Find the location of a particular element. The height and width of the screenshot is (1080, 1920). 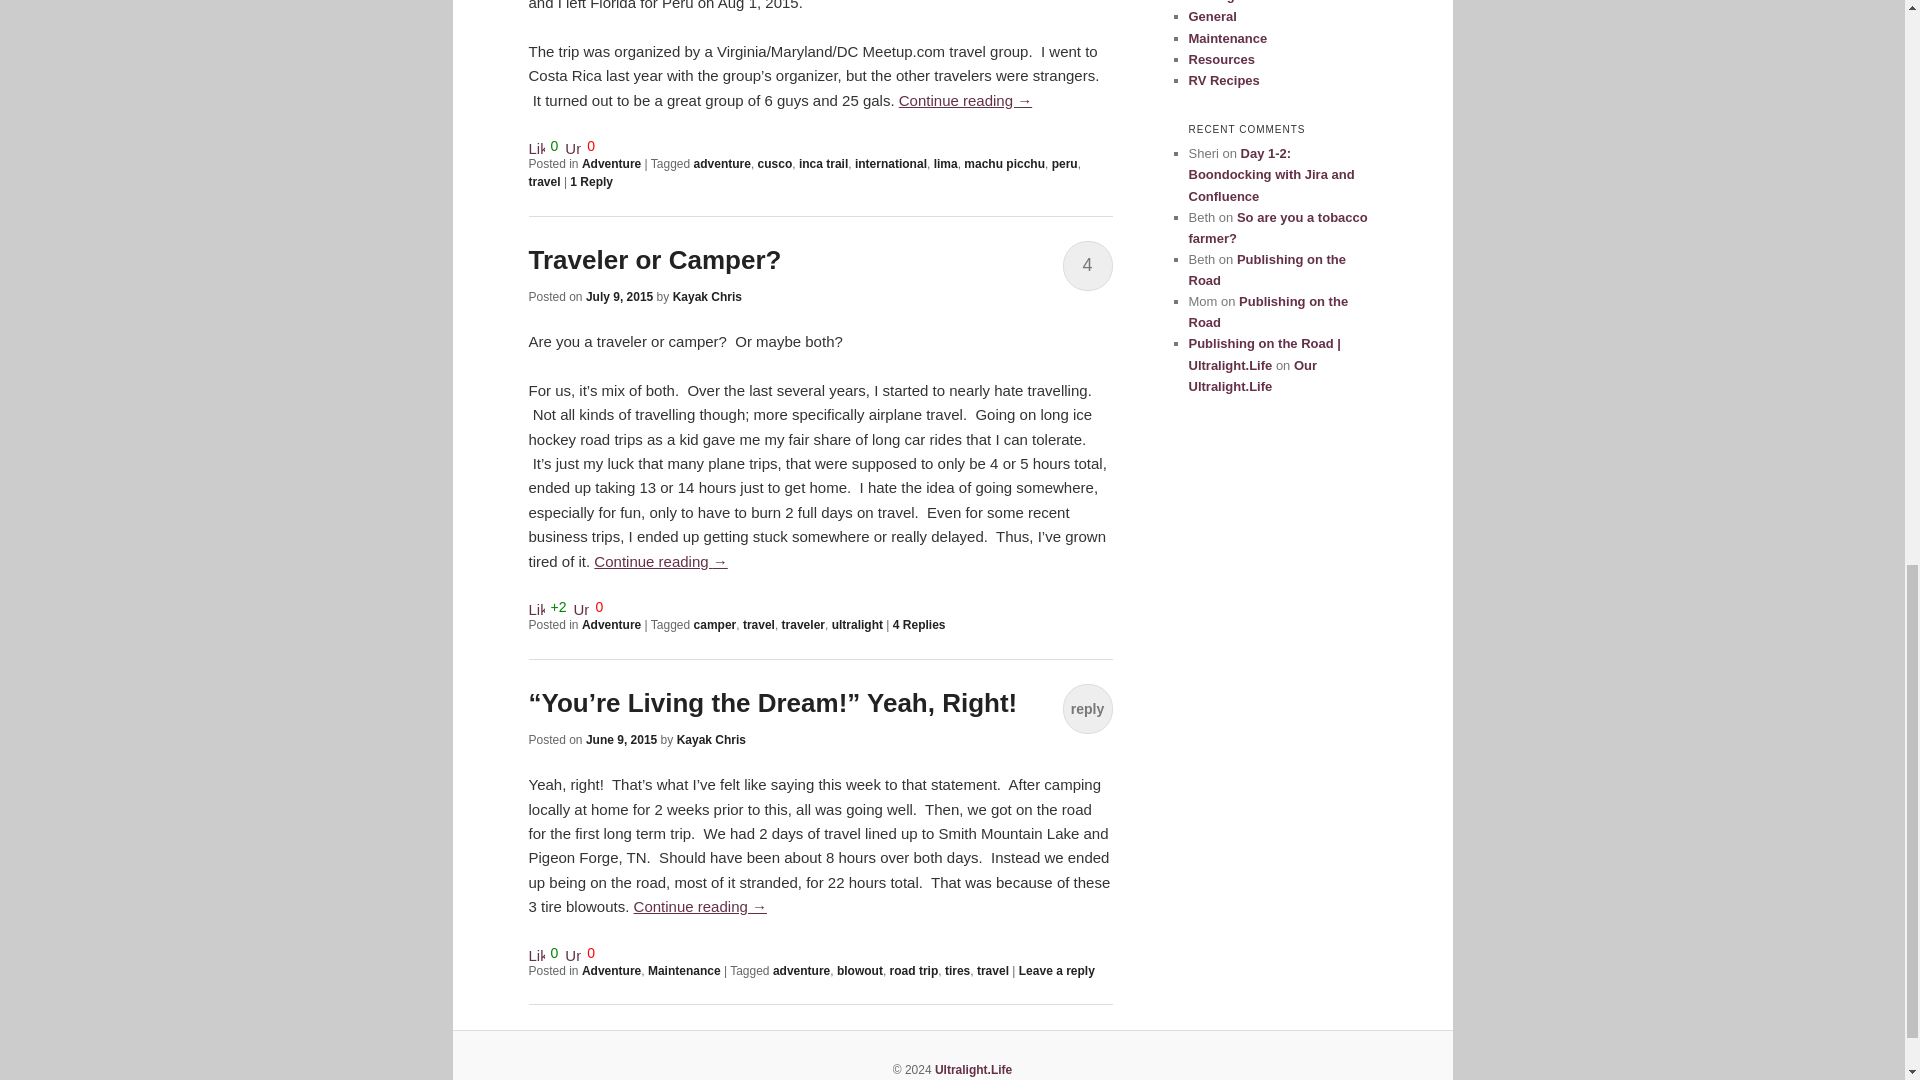

Unlike is located at coordinates (580, 606).